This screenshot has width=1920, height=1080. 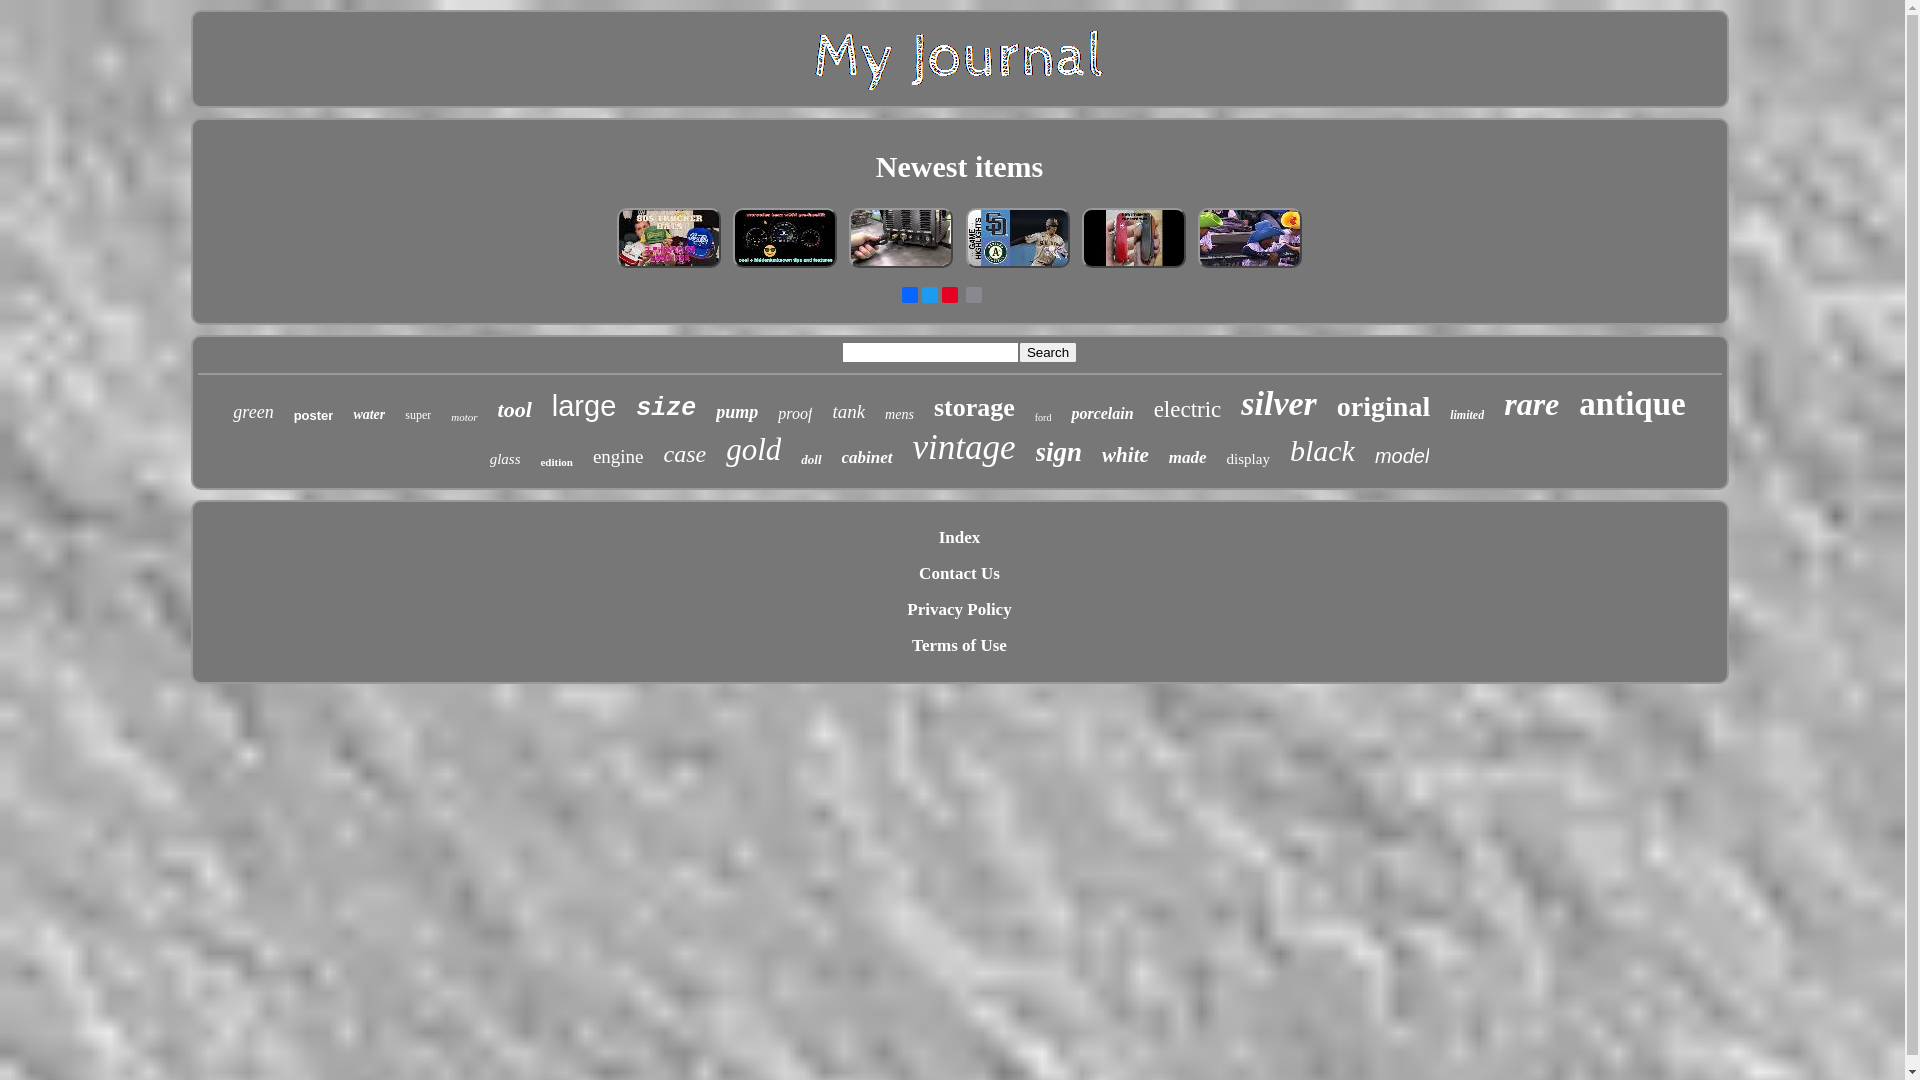 What do you see at coordinates (960, 538) in the screenshot?
I see `Index` at bounding box center [960, 538].